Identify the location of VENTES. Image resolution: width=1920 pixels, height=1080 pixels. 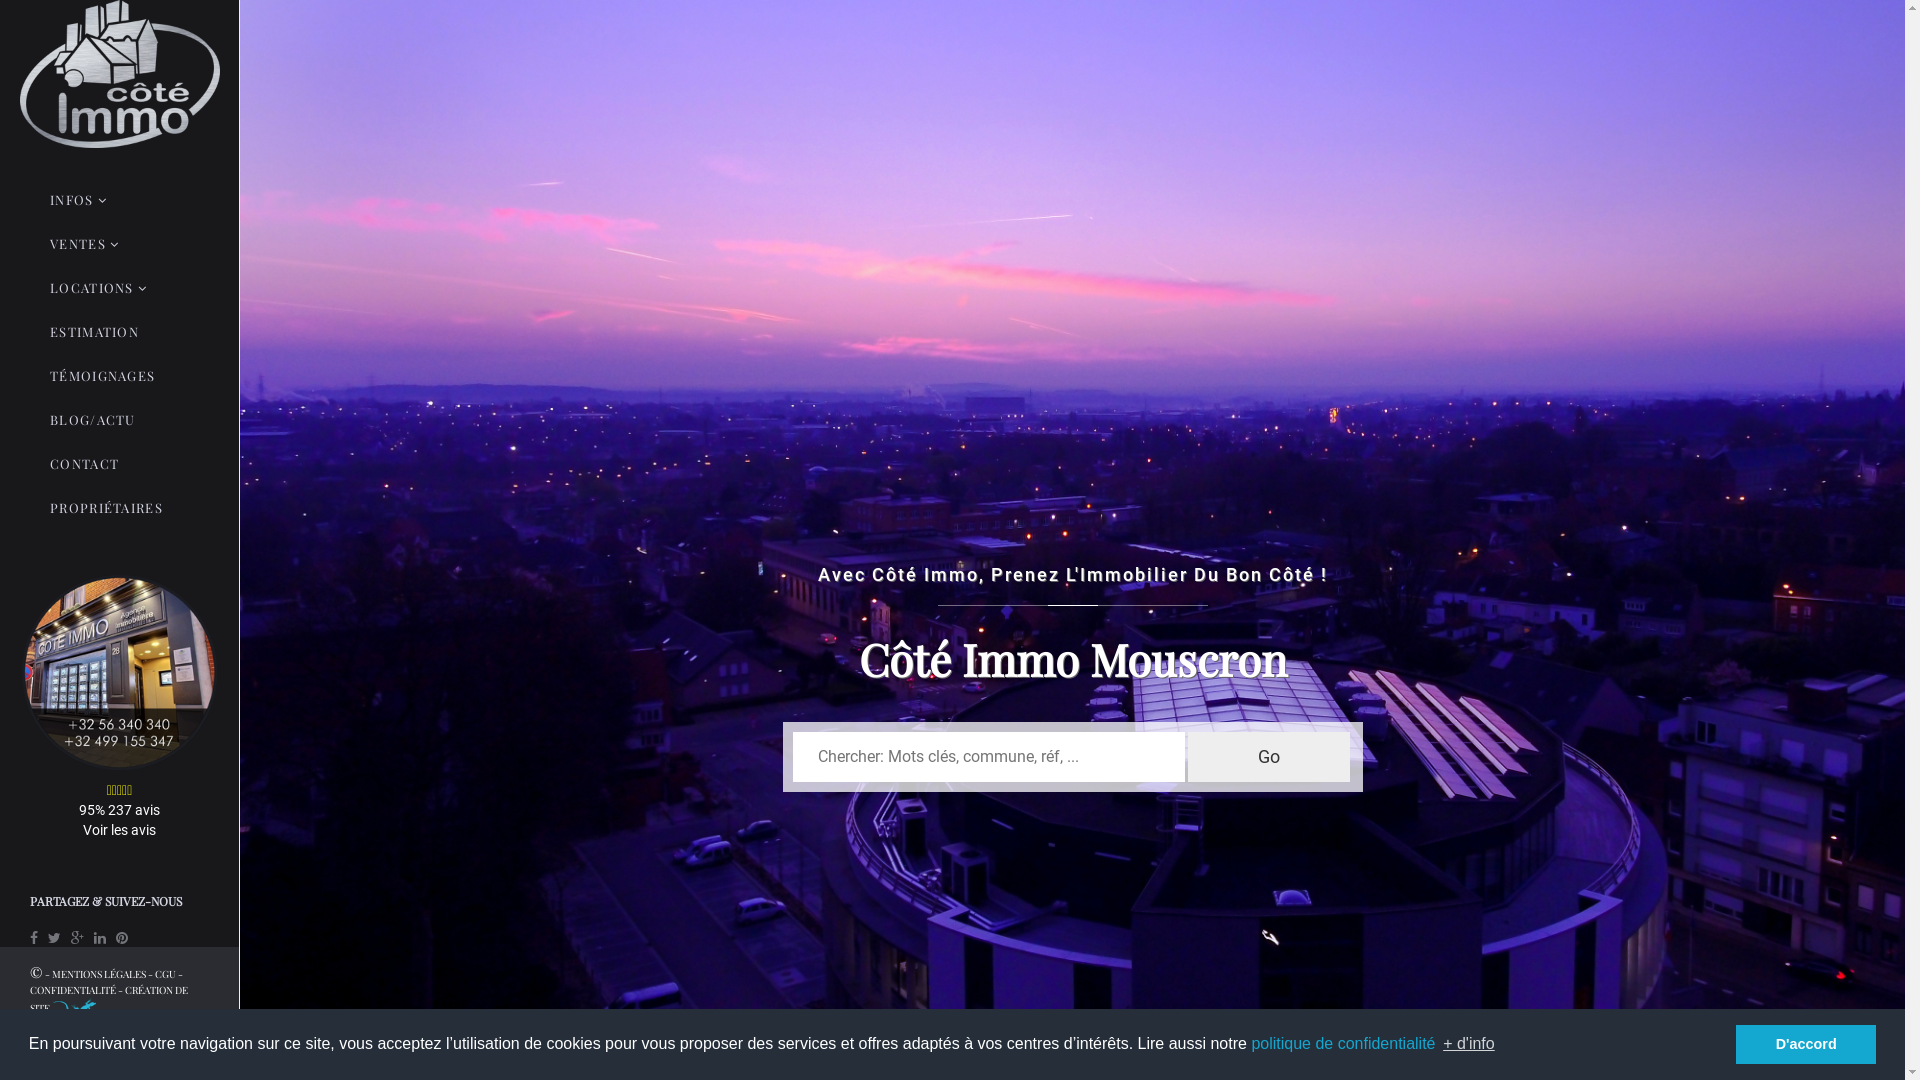
(84, 244).